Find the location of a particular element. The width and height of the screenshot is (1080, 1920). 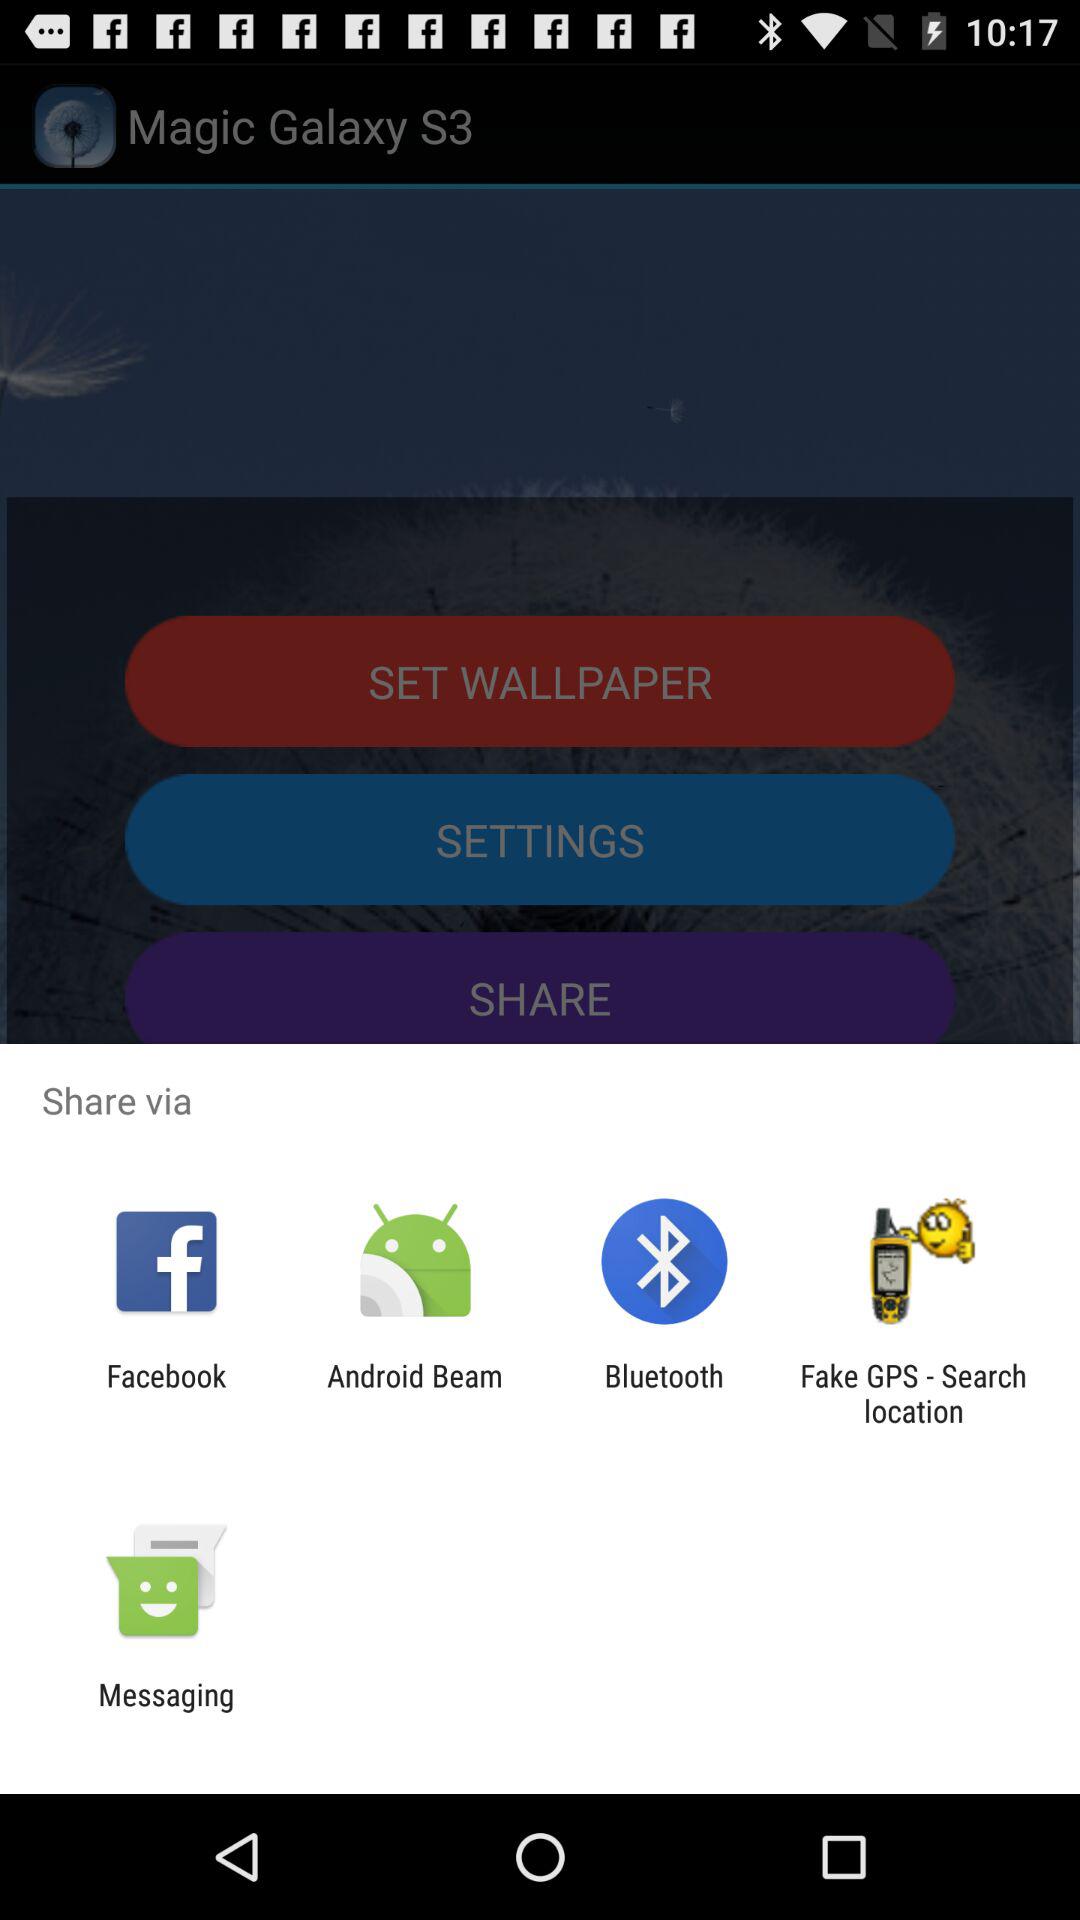

open the icon to the left of bluetooth is located at coordinates (414, 1393).